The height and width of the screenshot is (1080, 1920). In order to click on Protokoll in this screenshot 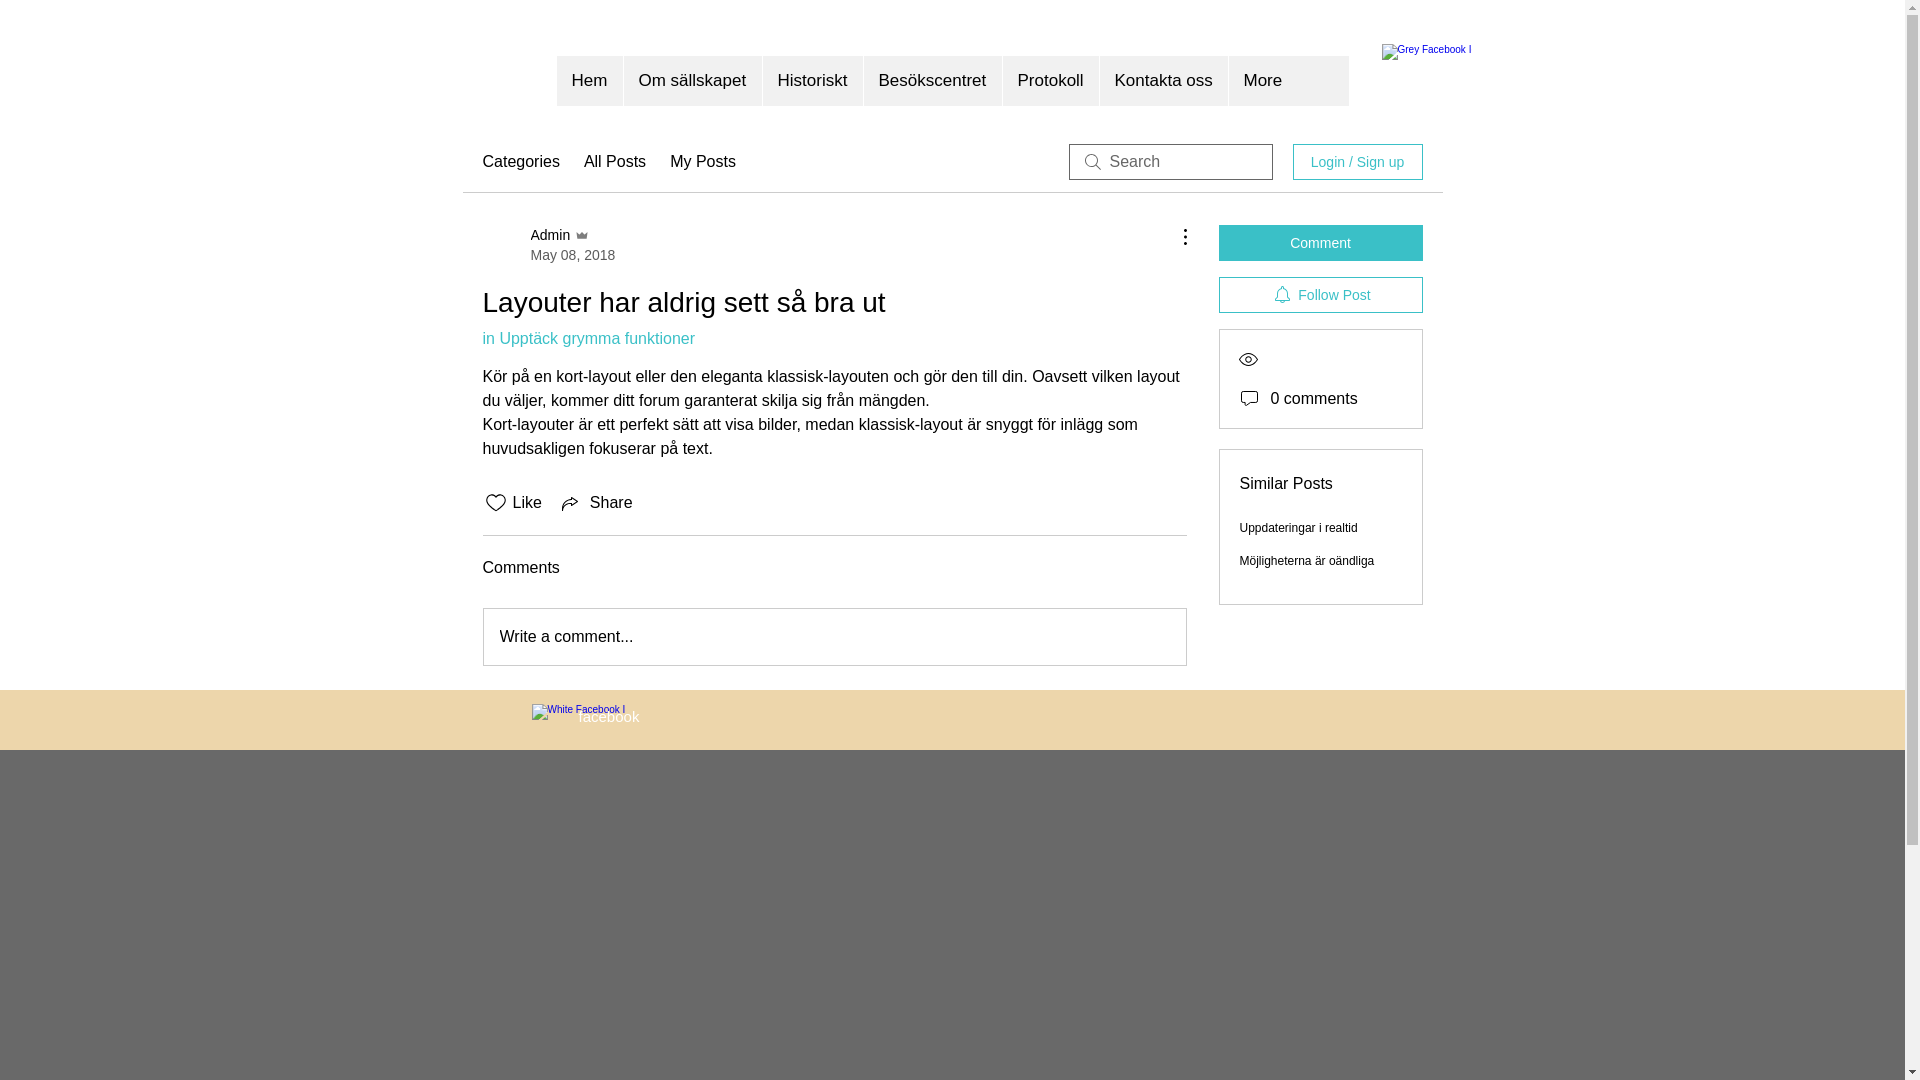, I will do `click(1050, 81)`.